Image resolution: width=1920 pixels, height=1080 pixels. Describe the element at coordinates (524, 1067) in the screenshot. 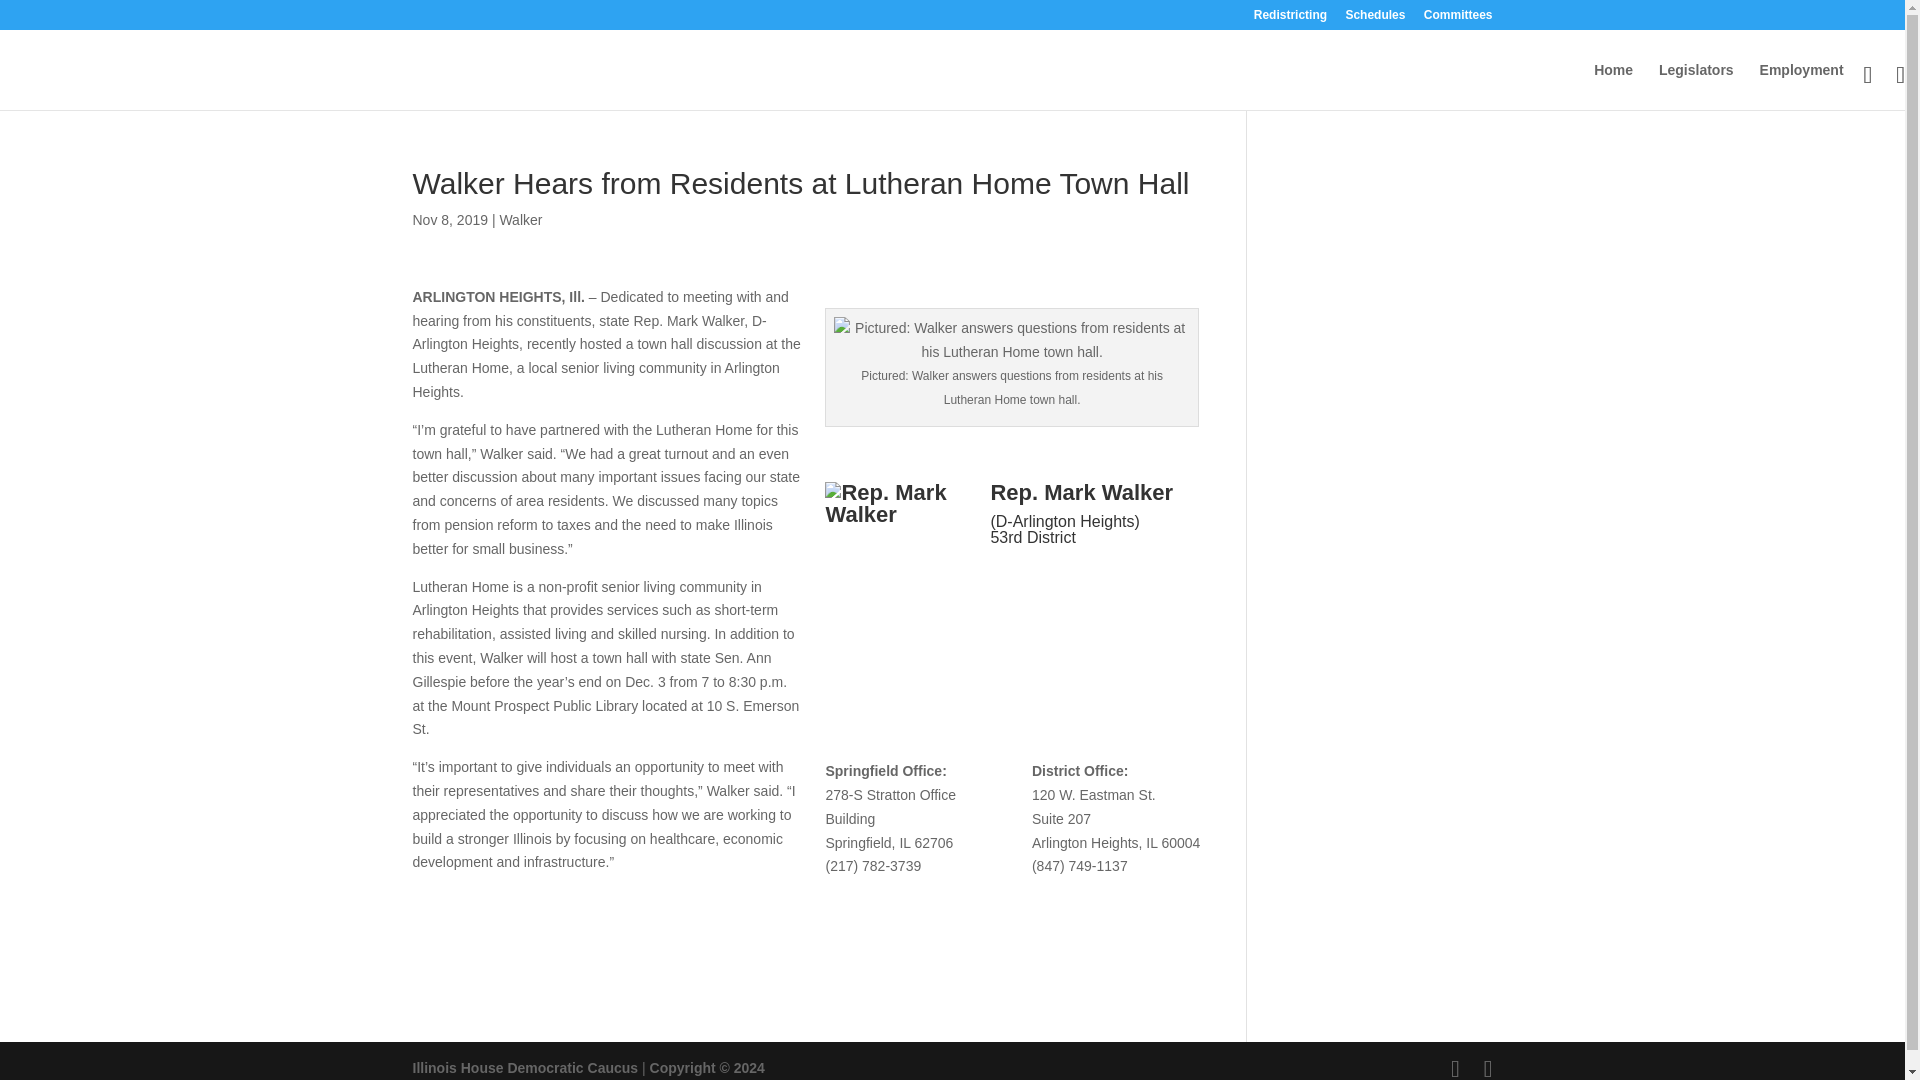

I see `IL House Democrats` at that location.